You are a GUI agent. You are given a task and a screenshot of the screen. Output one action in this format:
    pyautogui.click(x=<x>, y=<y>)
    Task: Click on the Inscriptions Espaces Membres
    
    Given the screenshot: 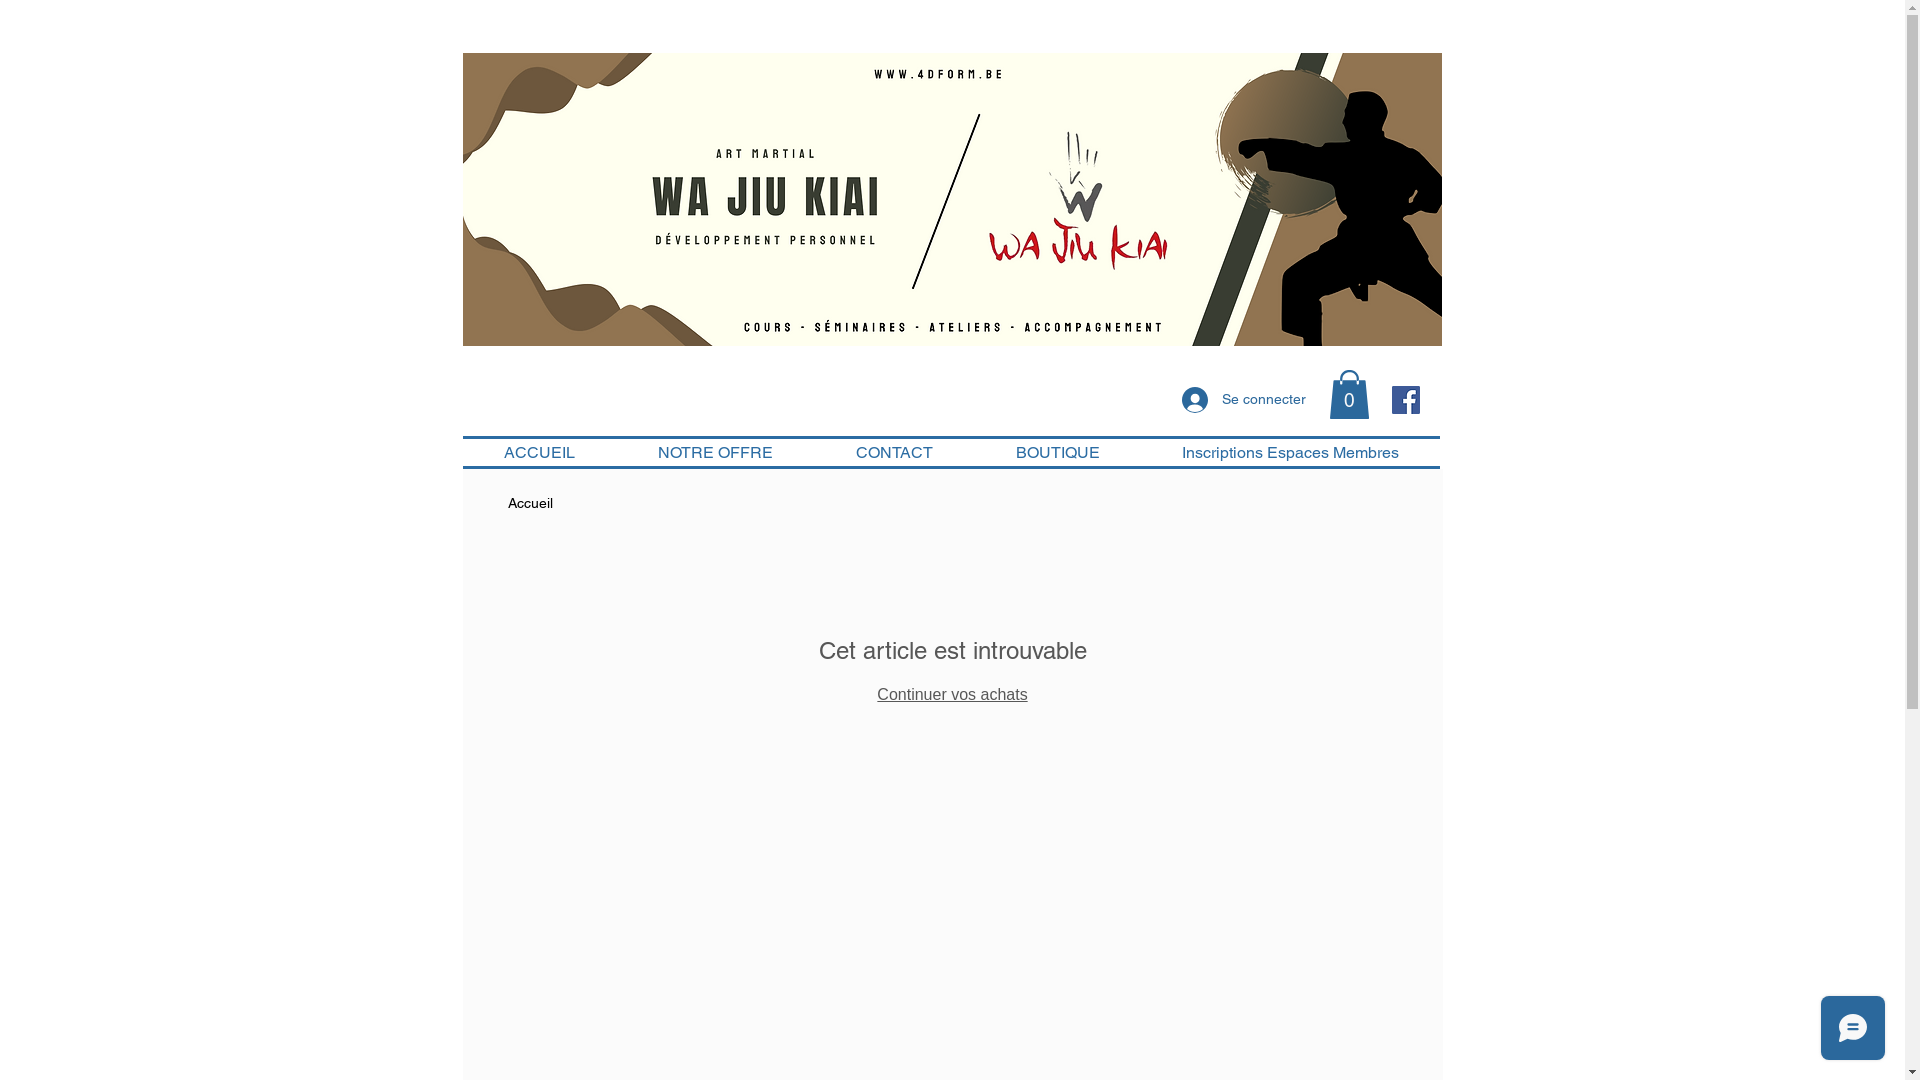 What is the action you would take?
    pyautogui.click(x=1290, y=452)
    